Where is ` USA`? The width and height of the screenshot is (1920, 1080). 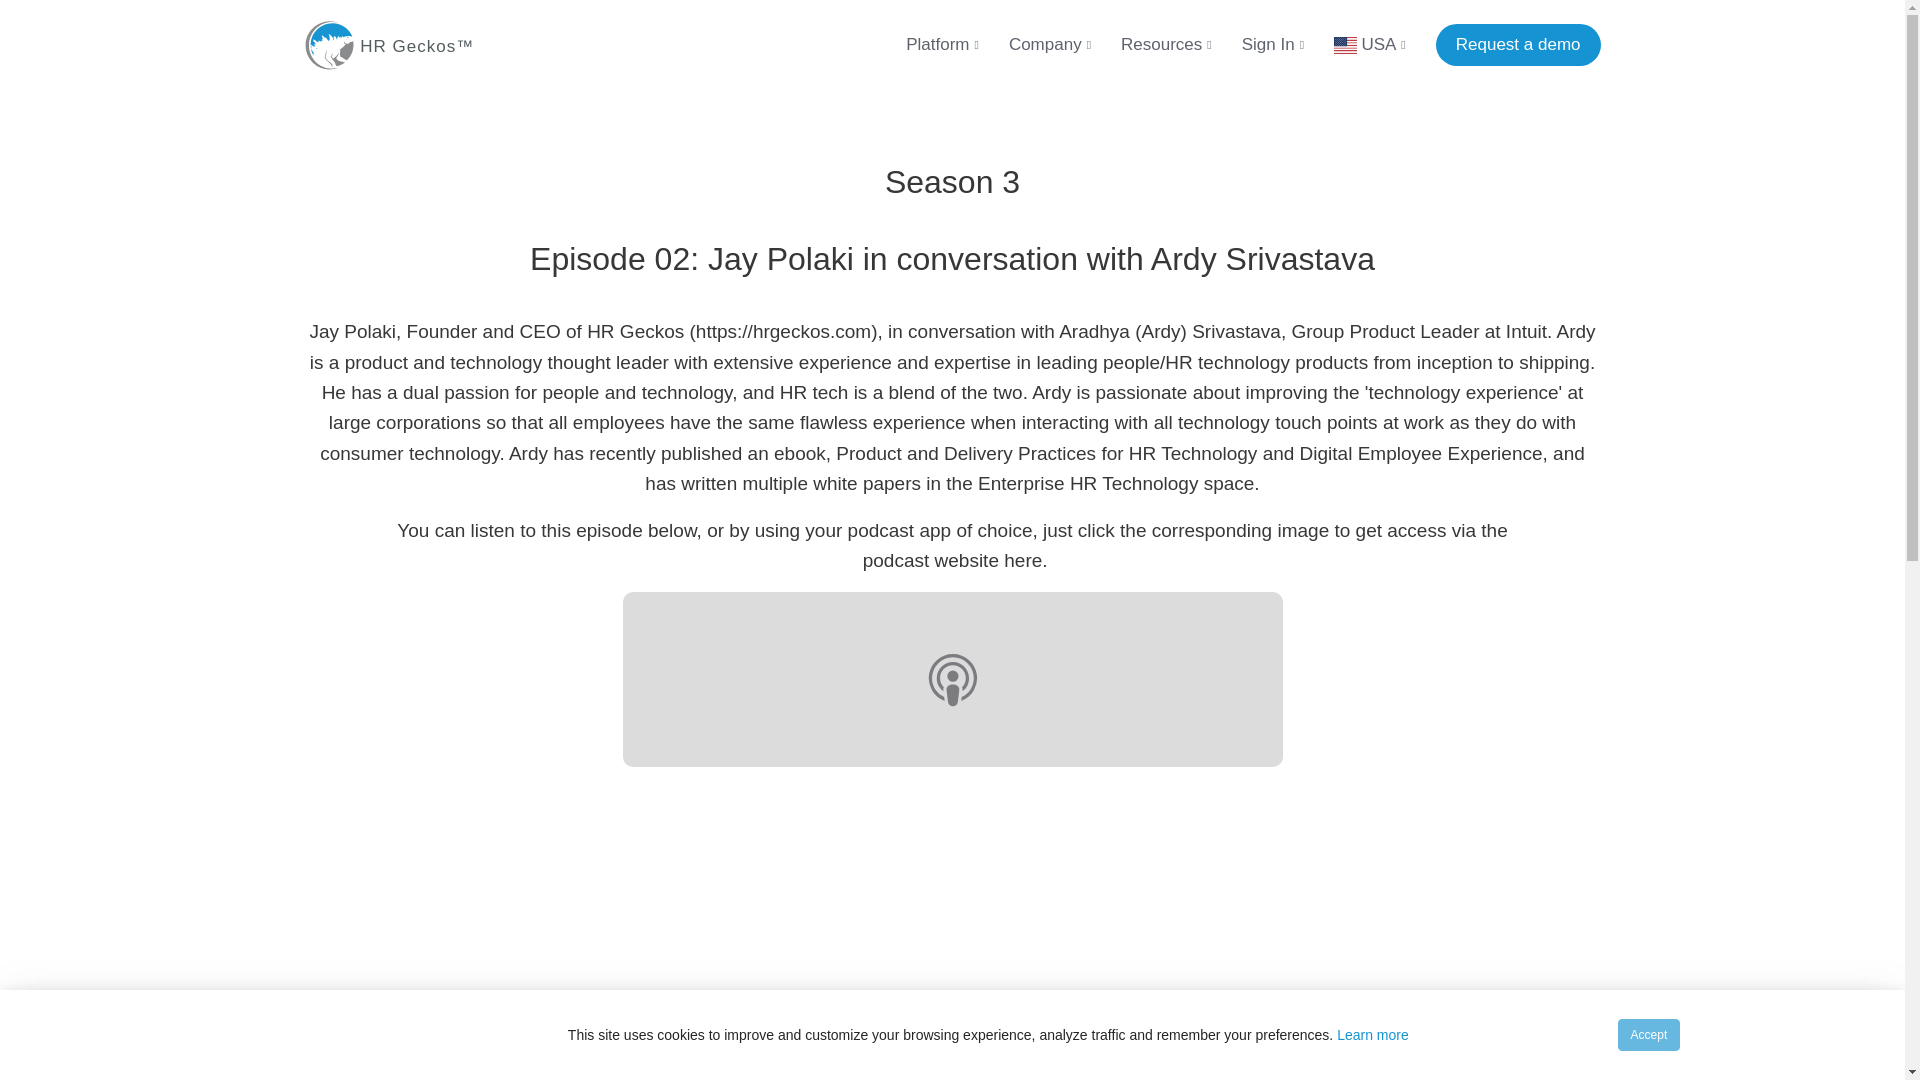
 USA is located at coordinates (1354, 44).